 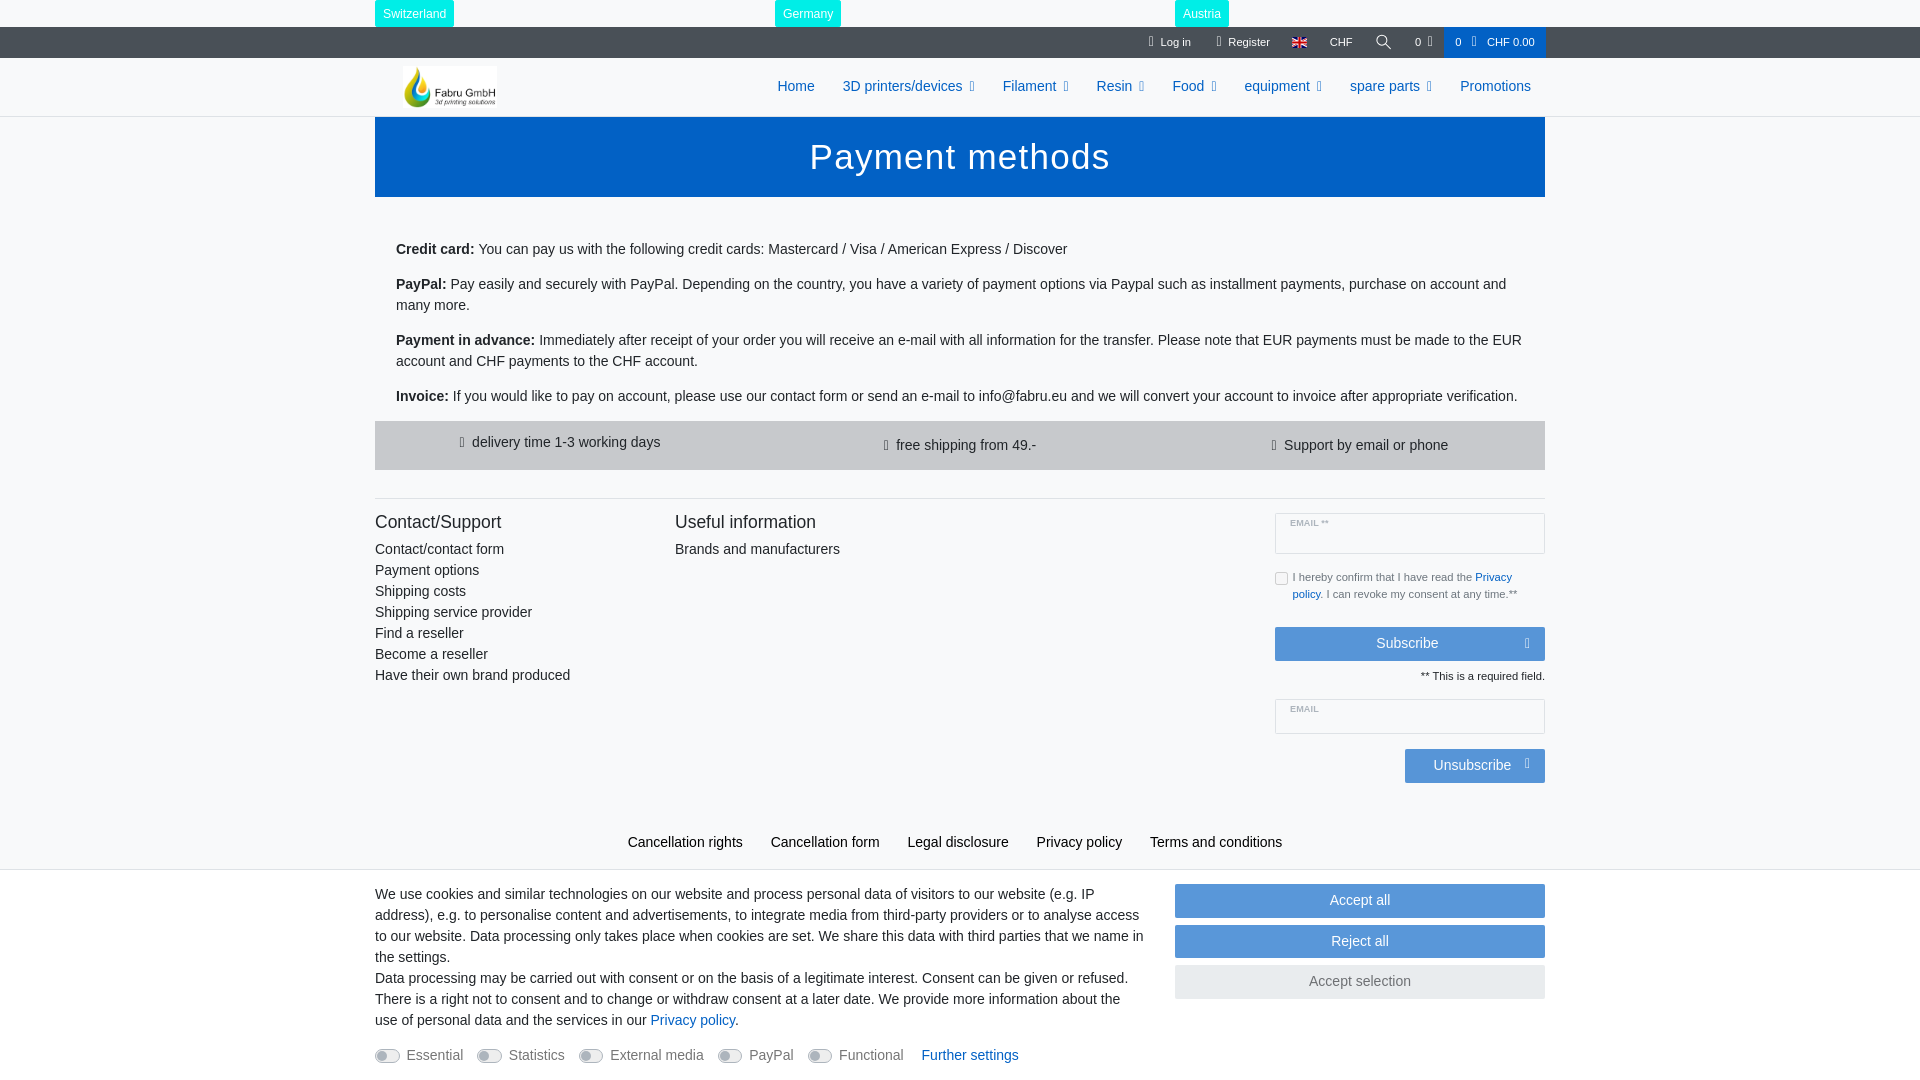 I want to click on CHF, so click(x=1340, y=42).